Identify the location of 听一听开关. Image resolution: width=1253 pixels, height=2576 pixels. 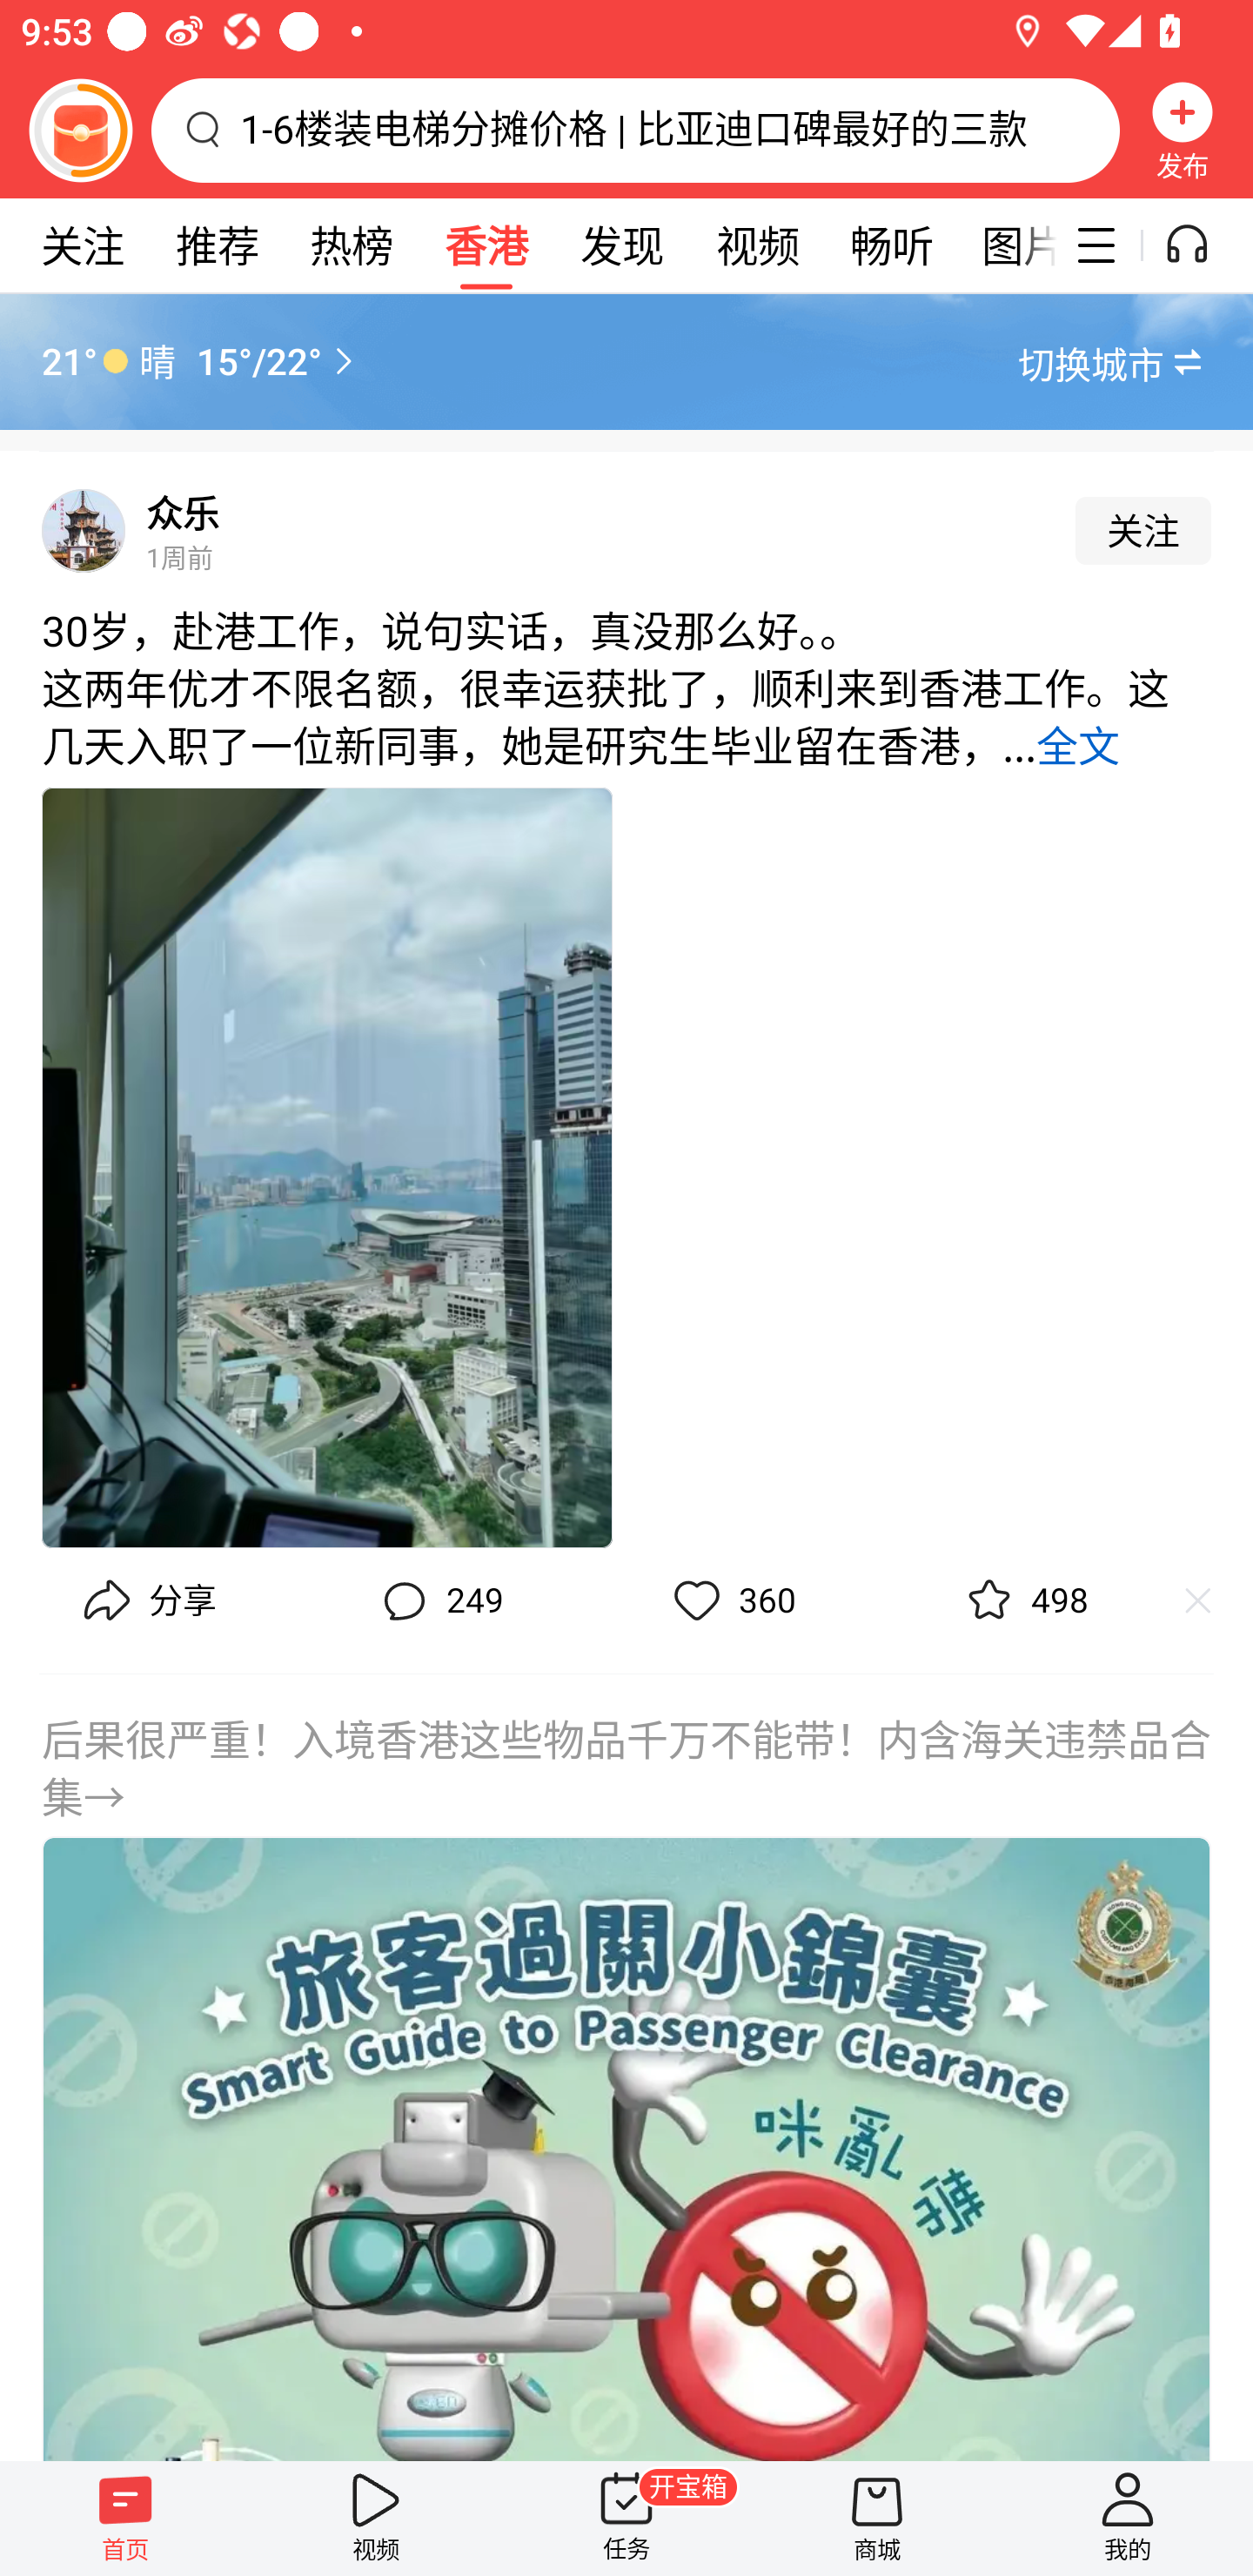
(1203, 245).